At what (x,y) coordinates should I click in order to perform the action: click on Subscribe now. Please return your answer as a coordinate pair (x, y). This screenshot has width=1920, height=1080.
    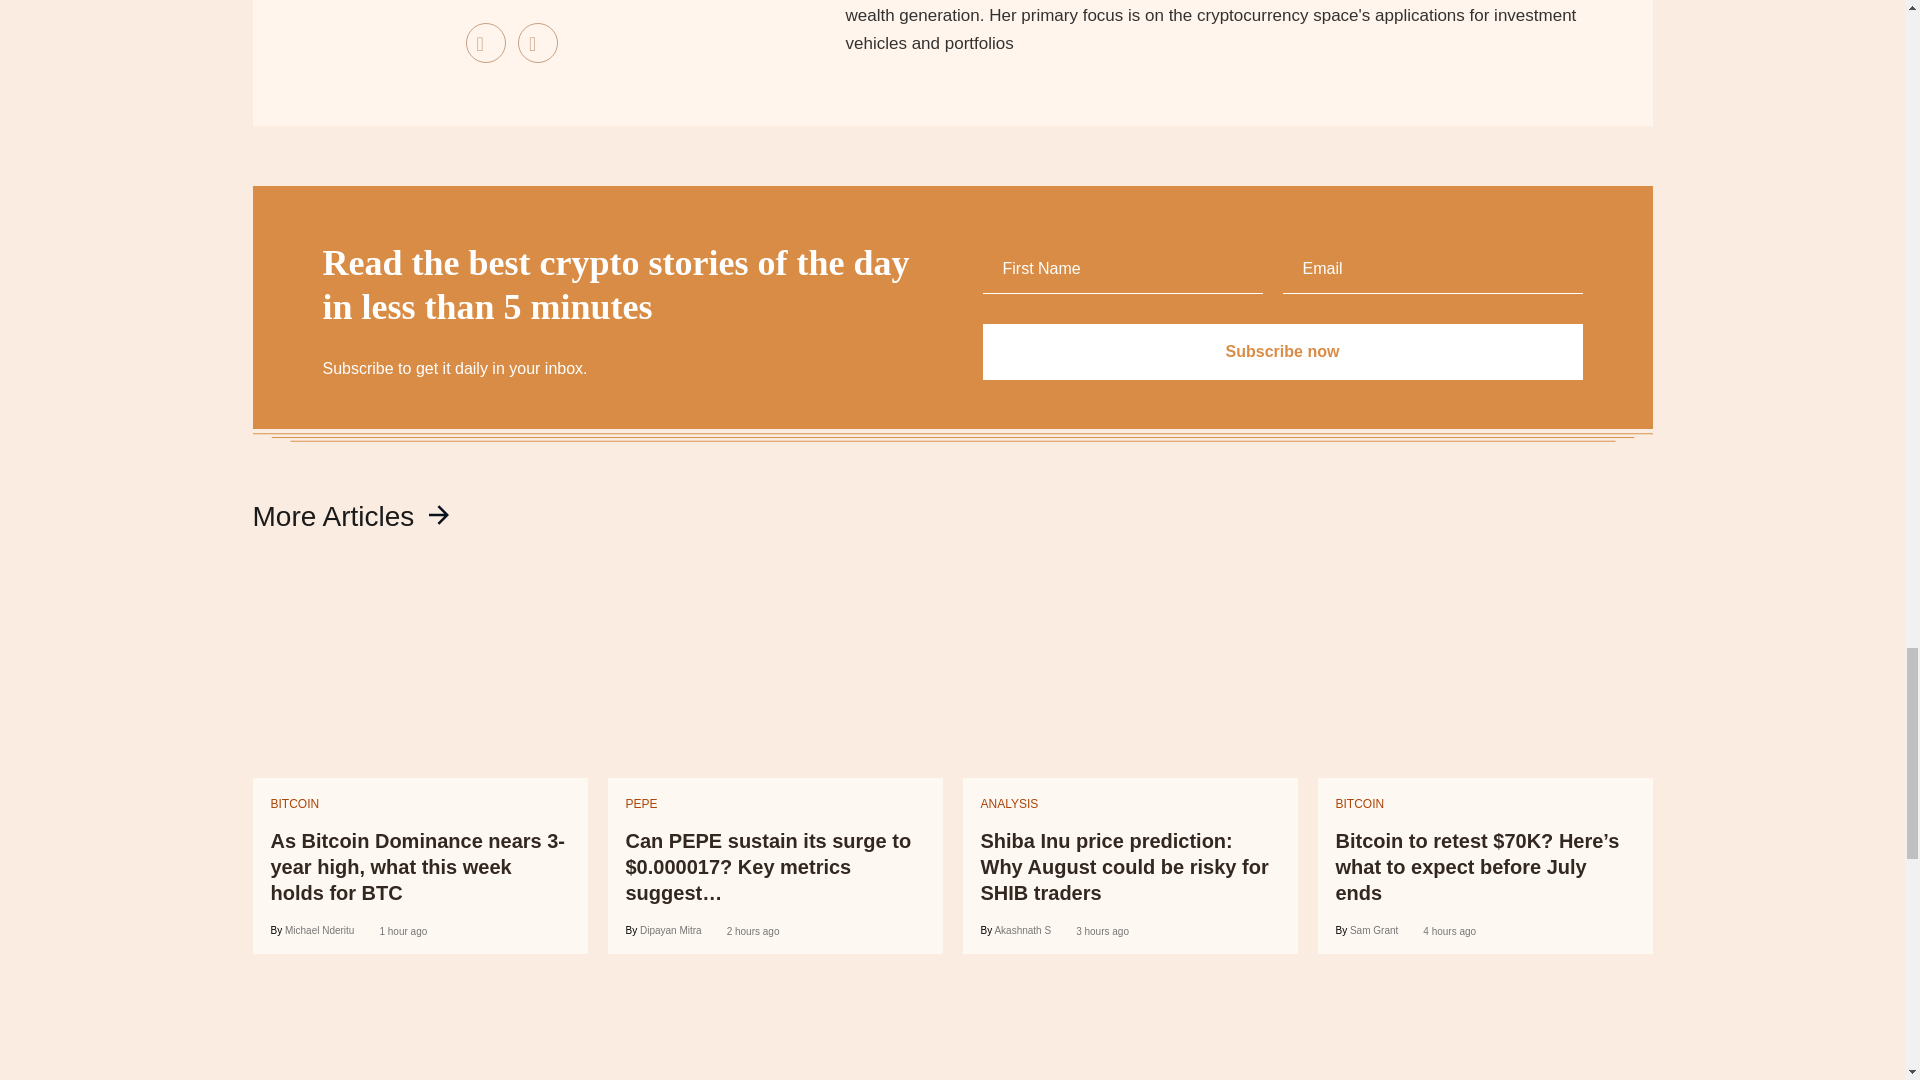
    Looking at the image, I should click on (1282, 352).